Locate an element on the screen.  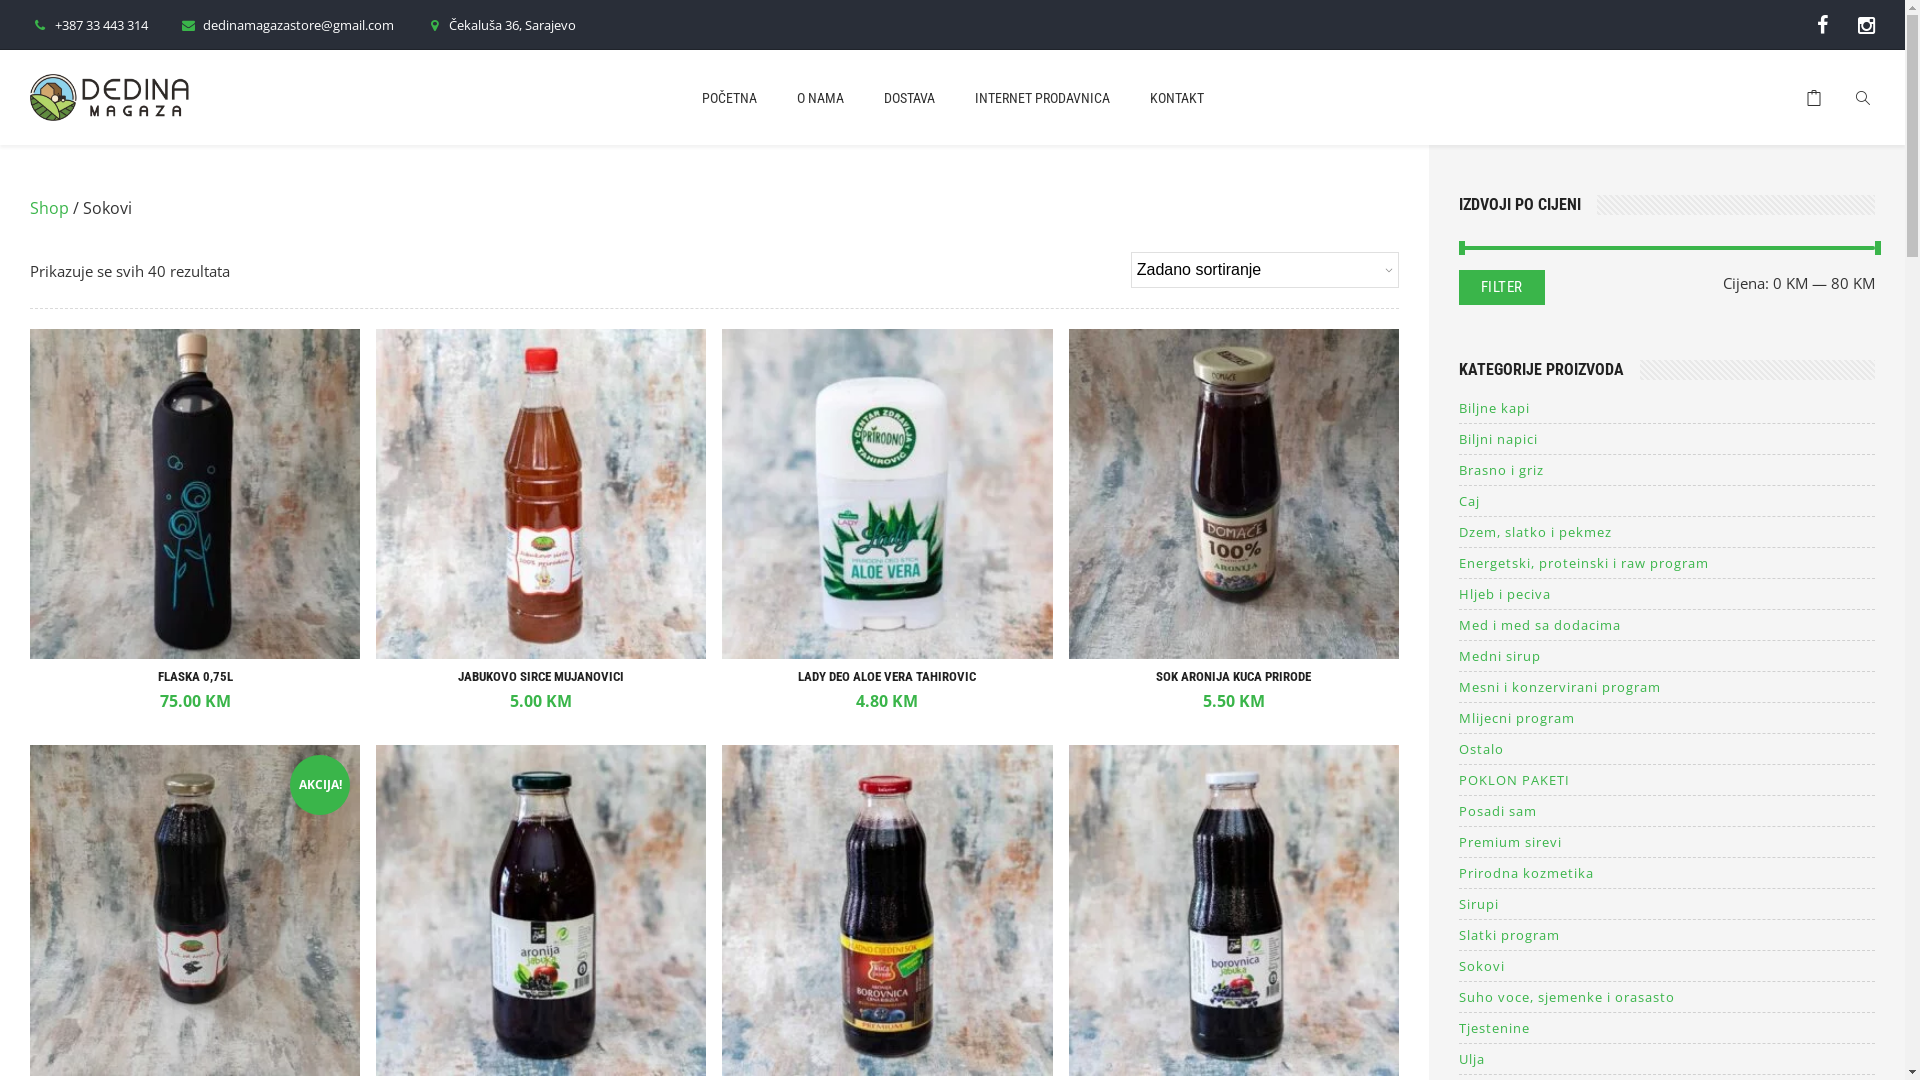
dedinamagazastore@gmail.com is located at coordinates (286, 25).